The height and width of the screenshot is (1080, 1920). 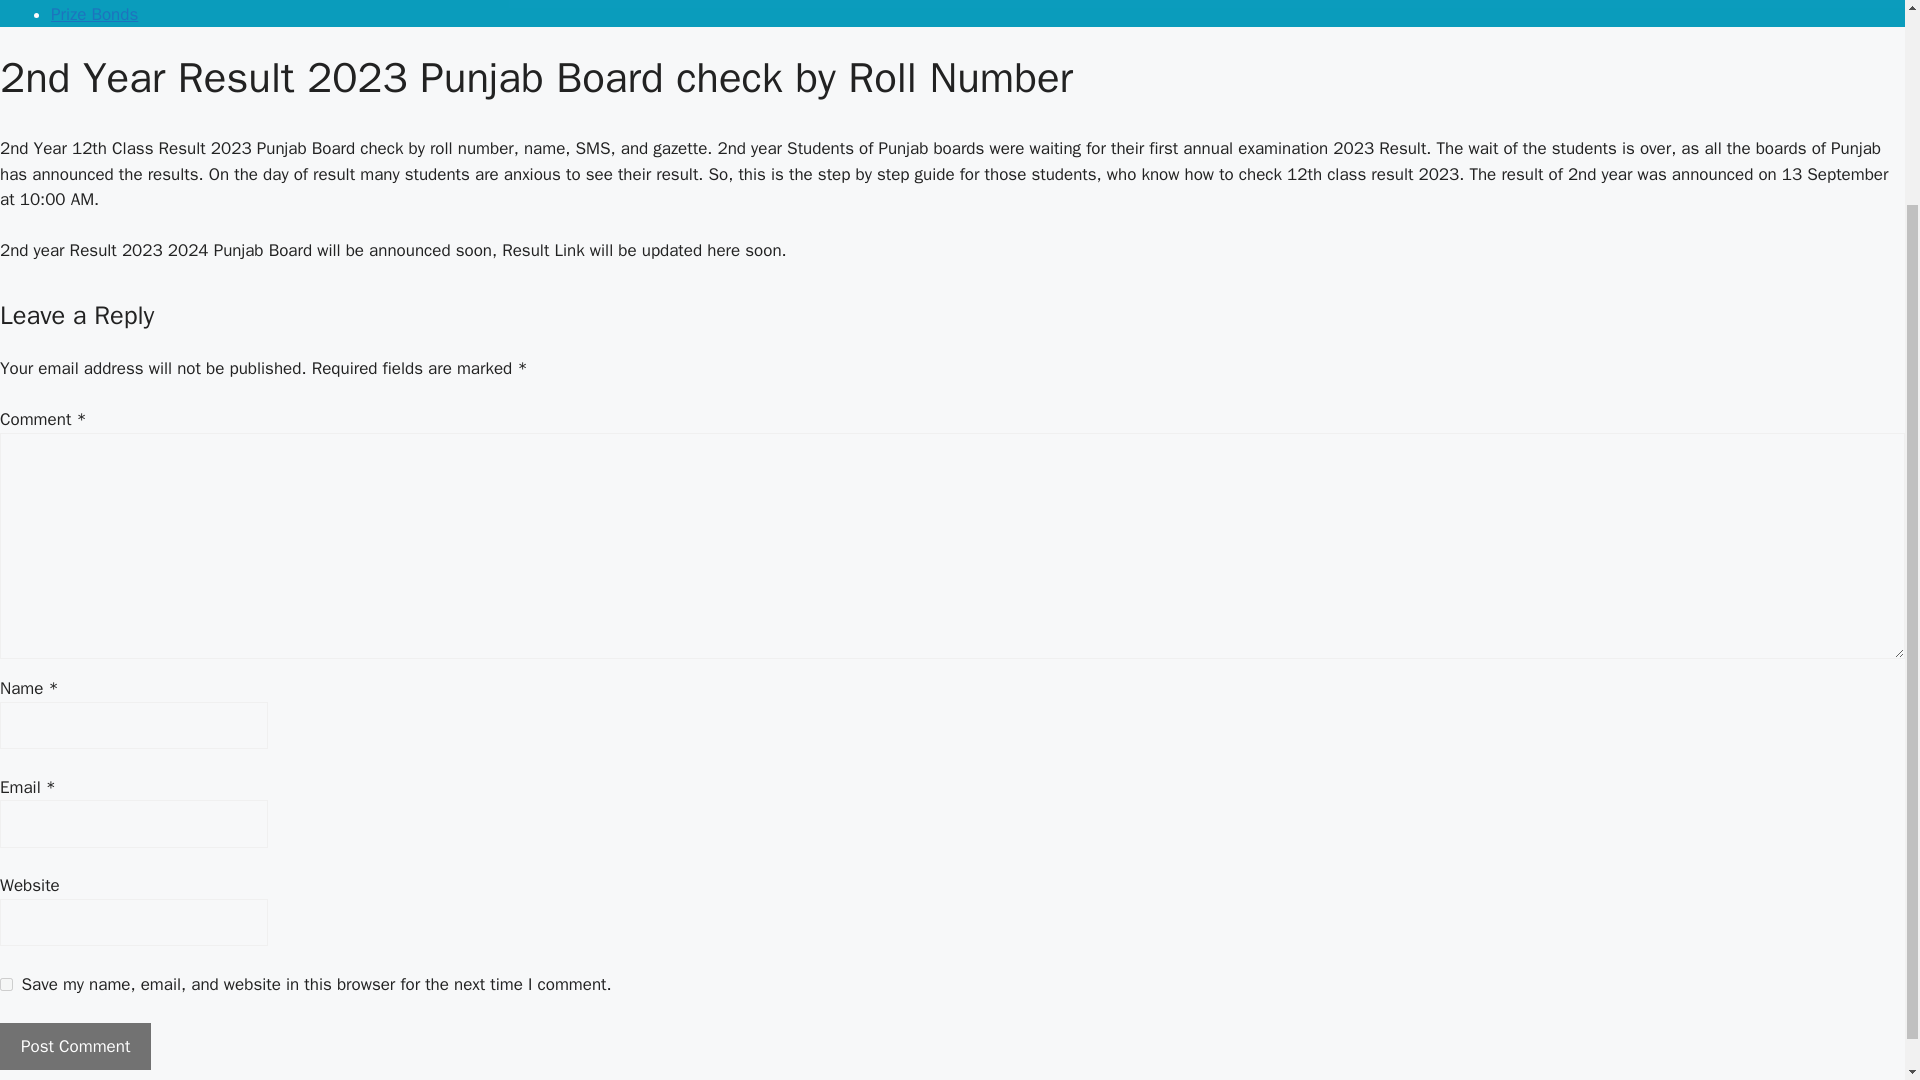 What do you see at coordinates (94, 14) in the screenshot?
I see `Prize Bonds` at bounding box center [94, 14].